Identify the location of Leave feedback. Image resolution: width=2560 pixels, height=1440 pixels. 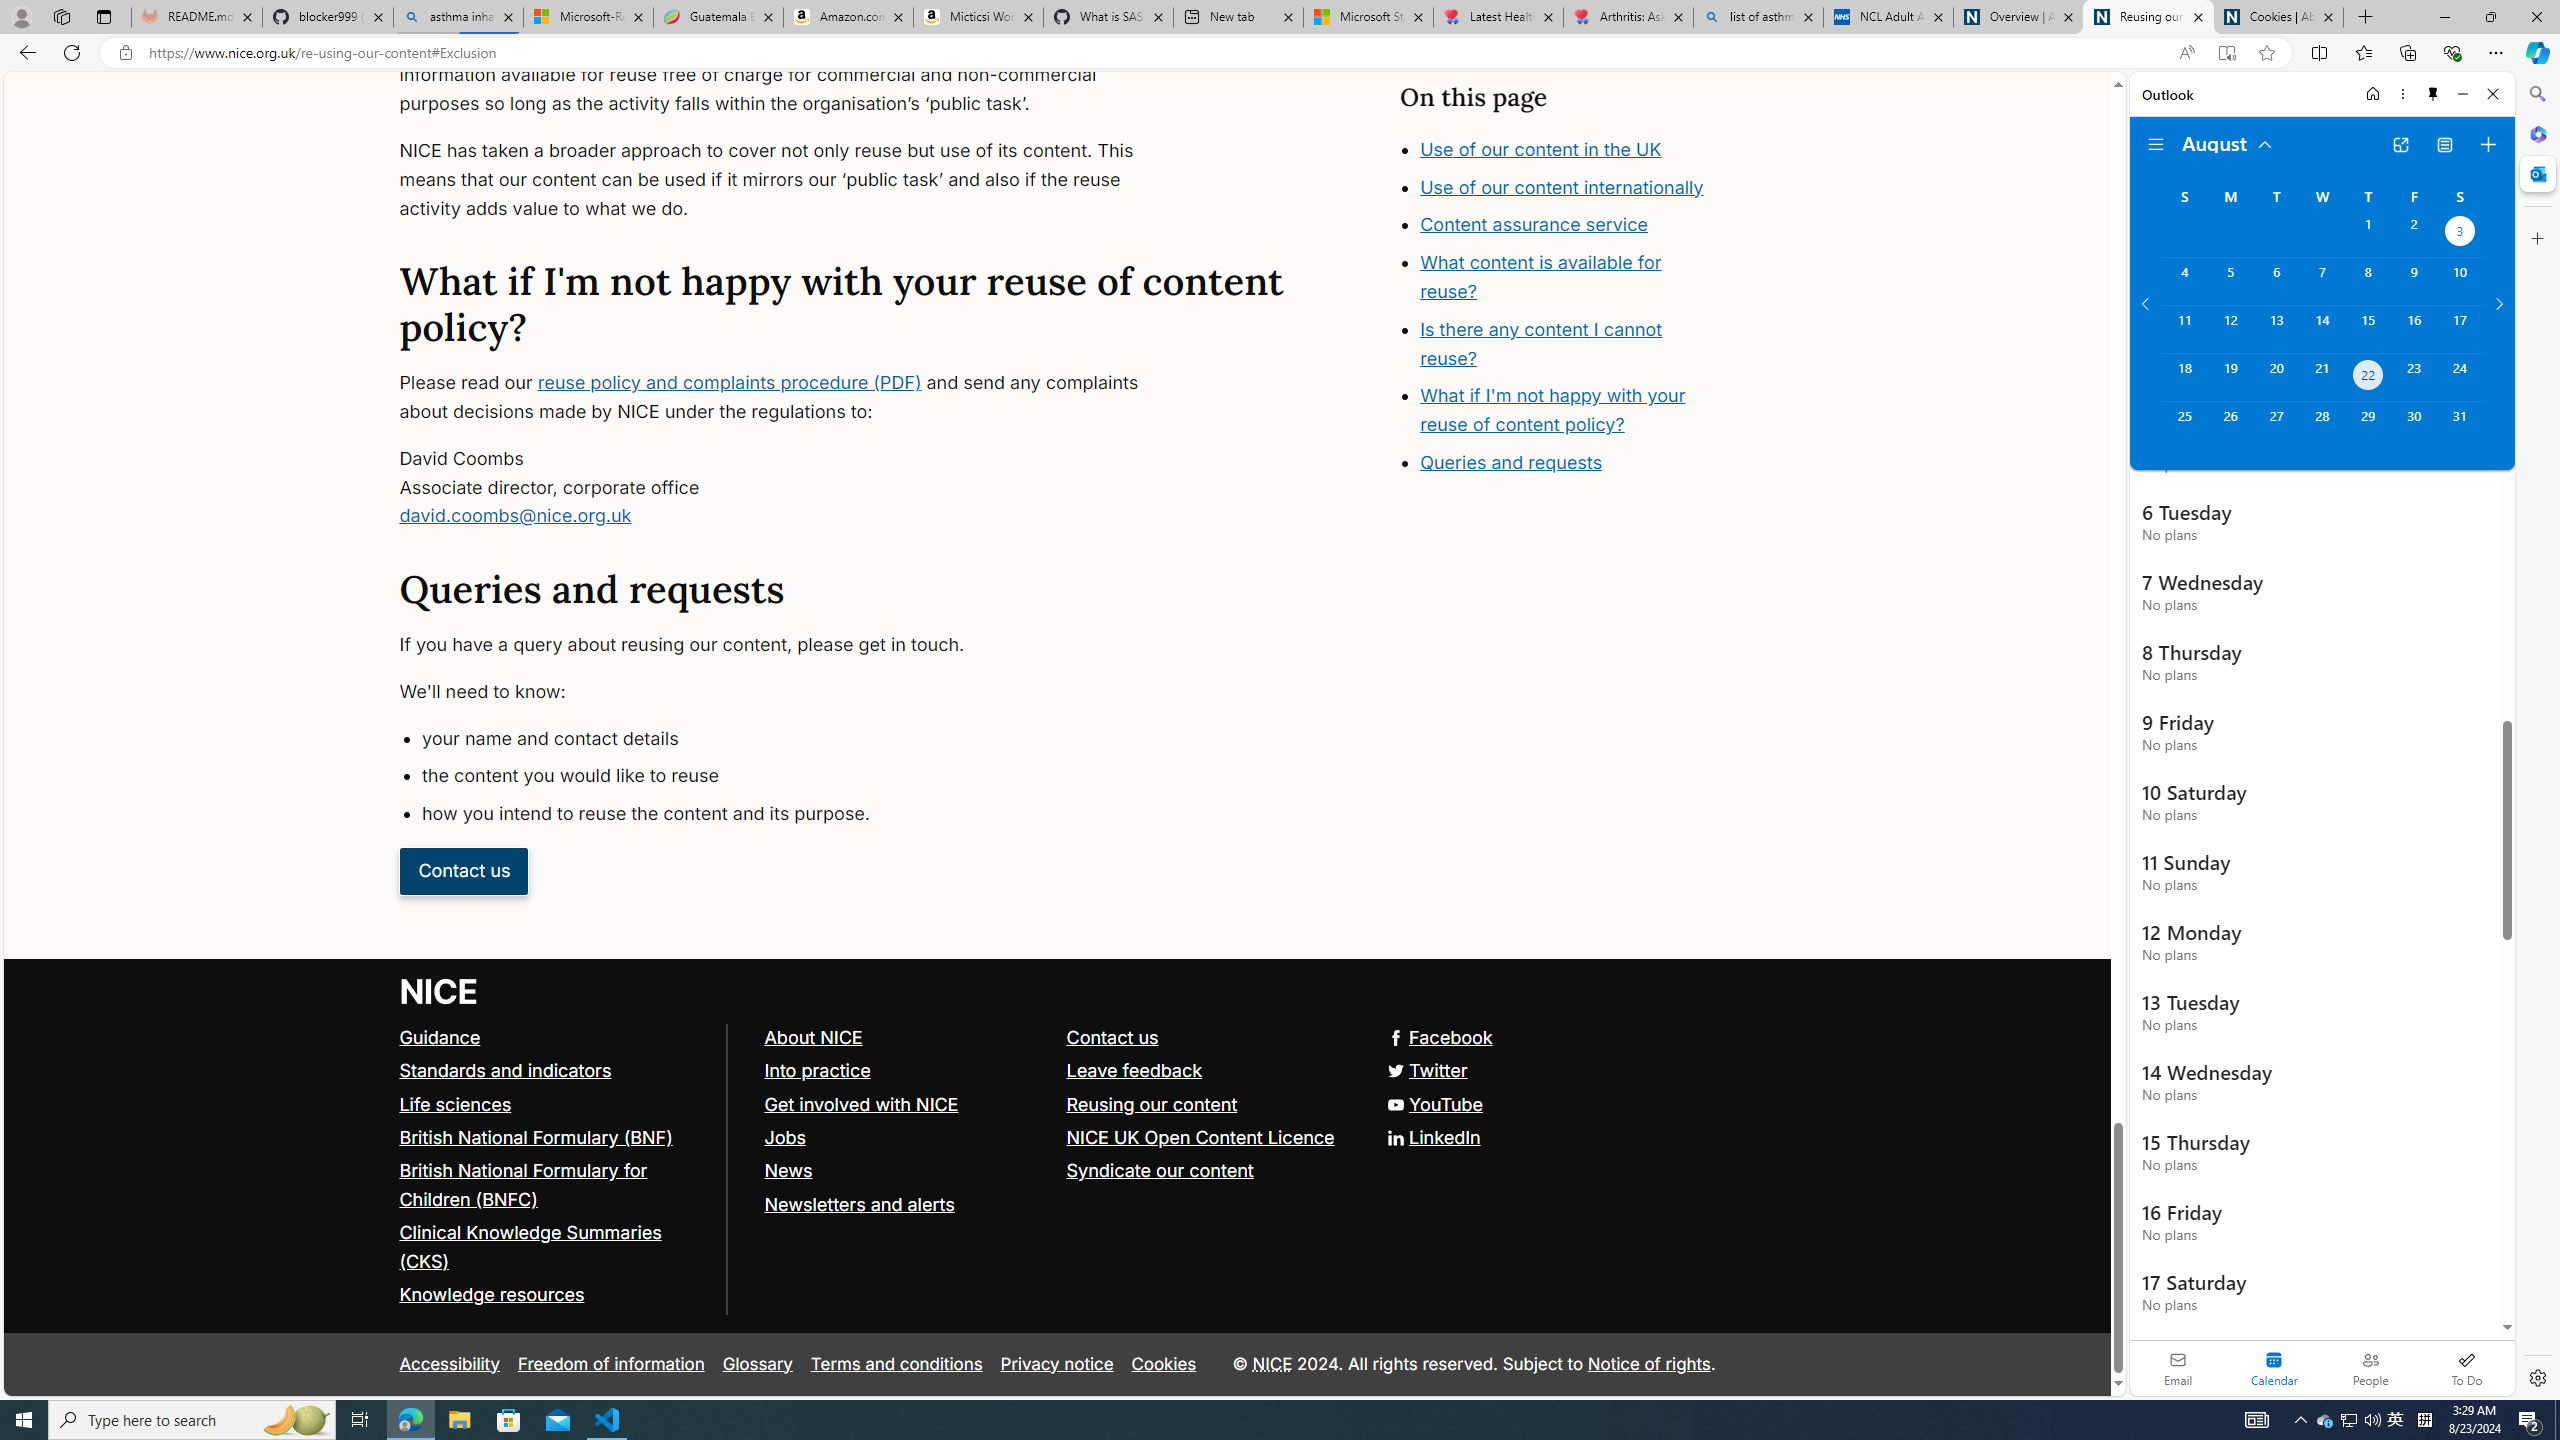
(1208, 1070).